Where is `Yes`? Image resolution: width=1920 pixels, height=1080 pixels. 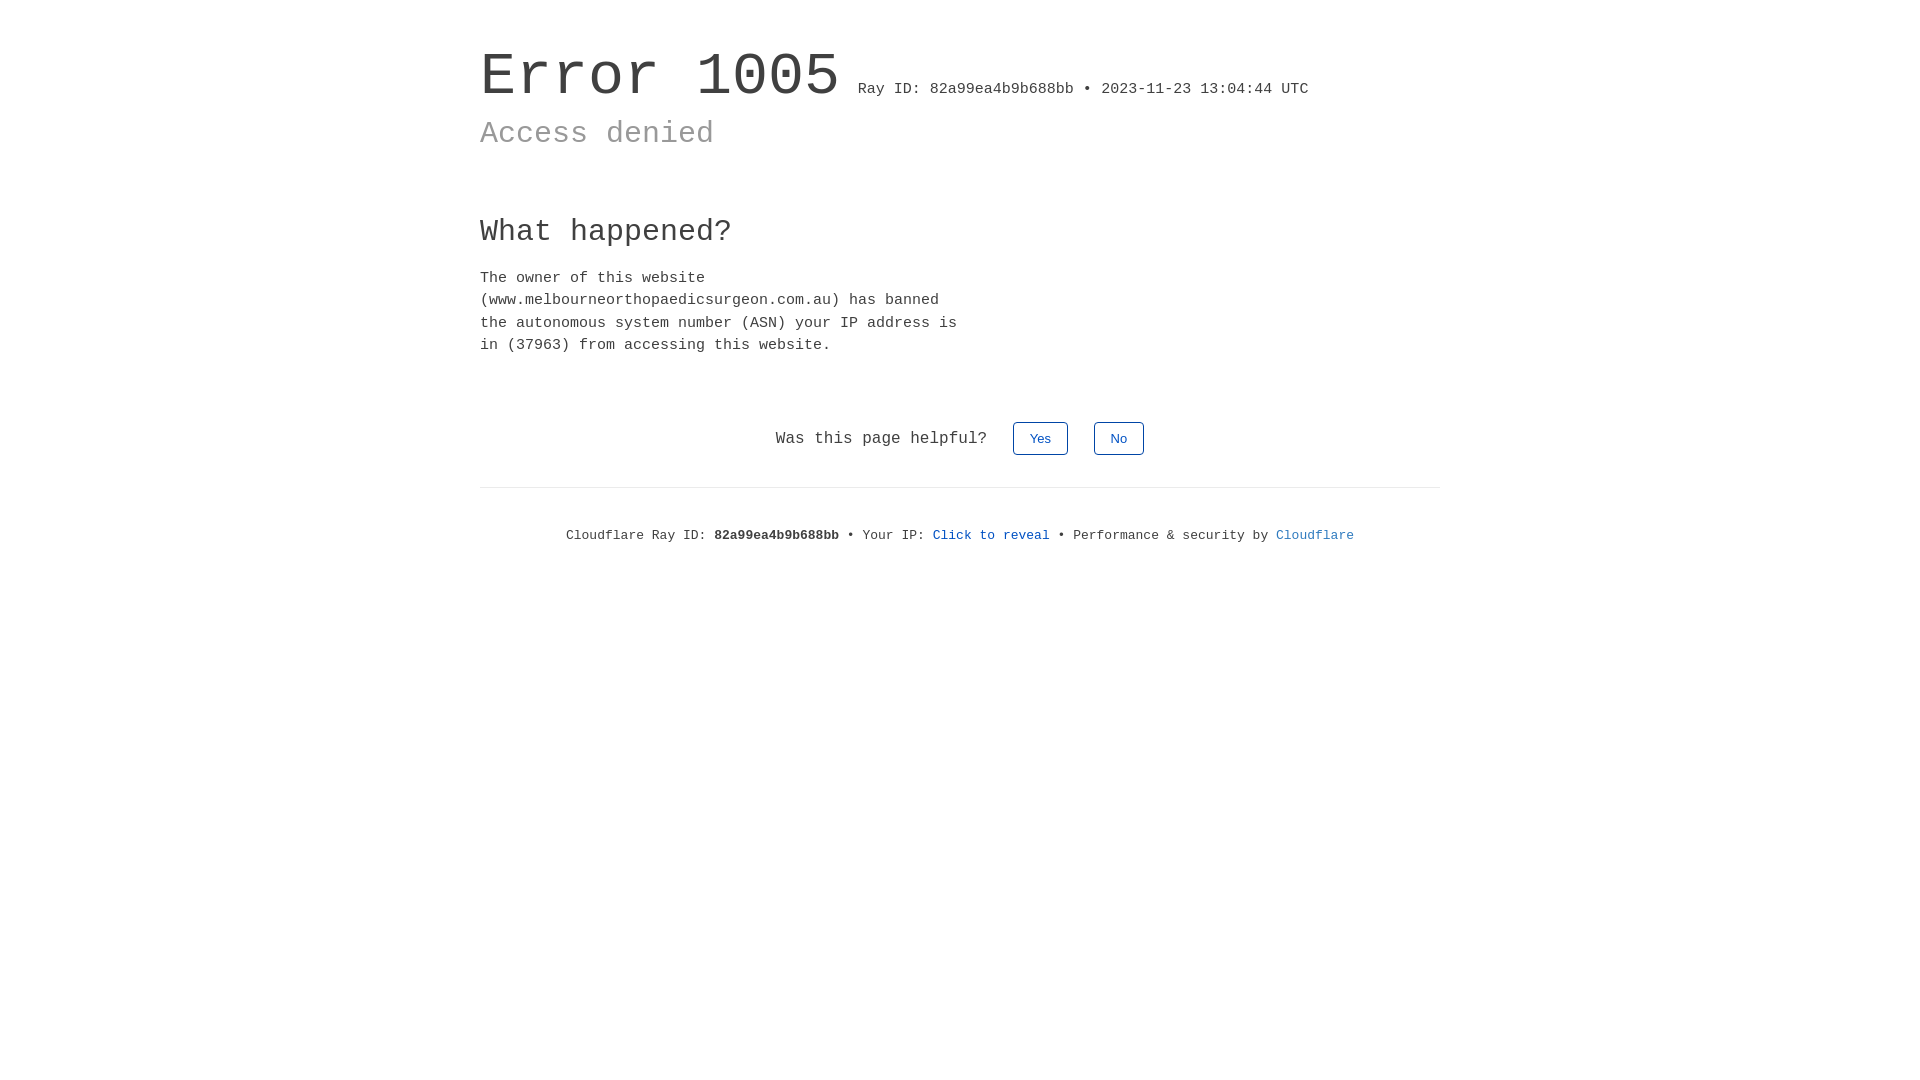
Yes is located at coordinates (1040, 438).